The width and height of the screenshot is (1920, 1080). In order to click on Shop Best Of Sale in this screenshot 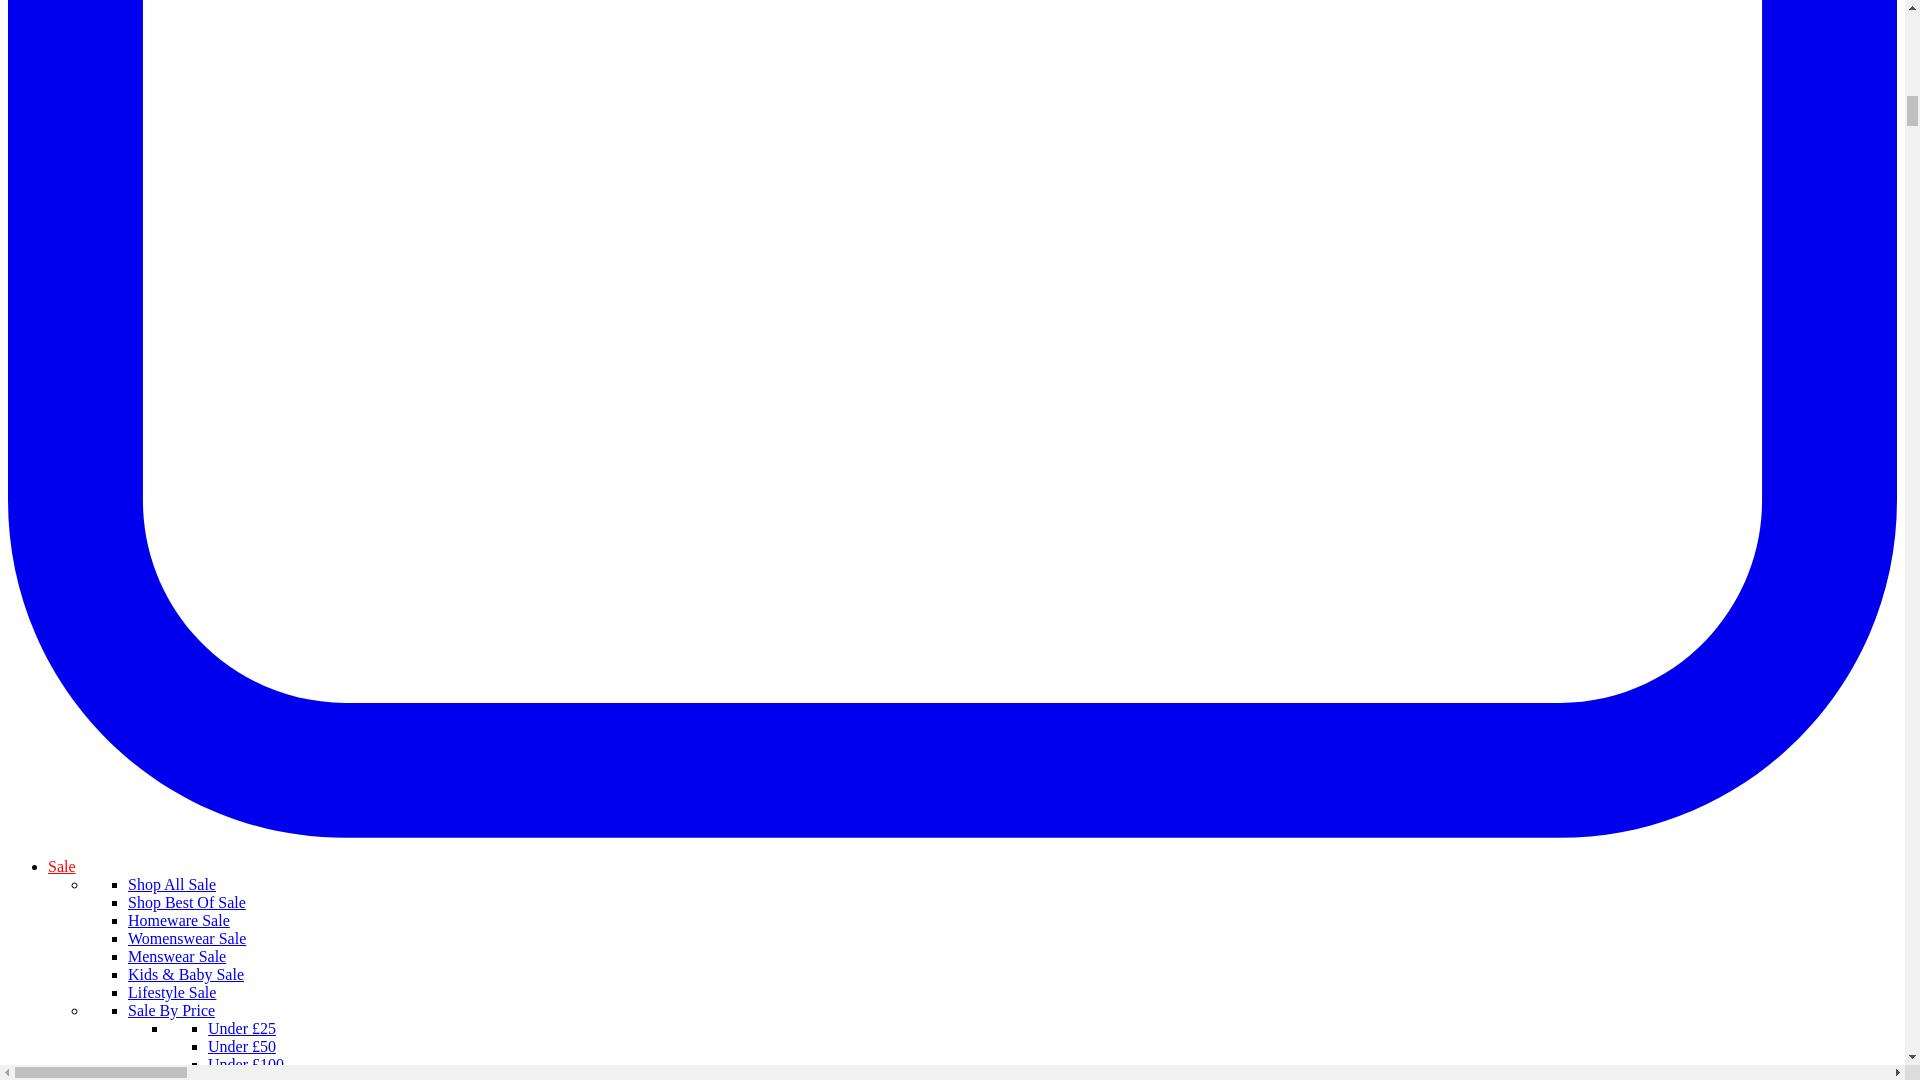, I will do `click(186, 902)`.